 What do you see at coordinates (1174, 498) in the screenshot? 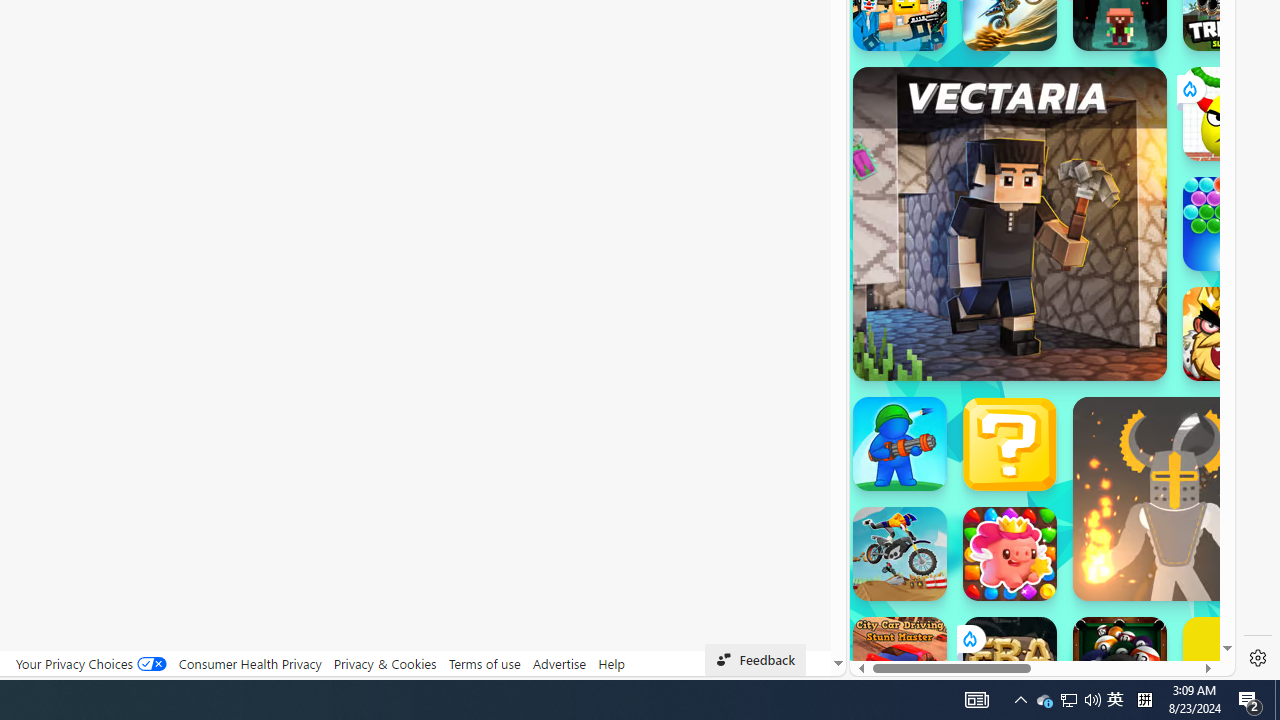
I see `Ragdoll Hit Ragdoll Hit` at bounding box center [1174, 498].